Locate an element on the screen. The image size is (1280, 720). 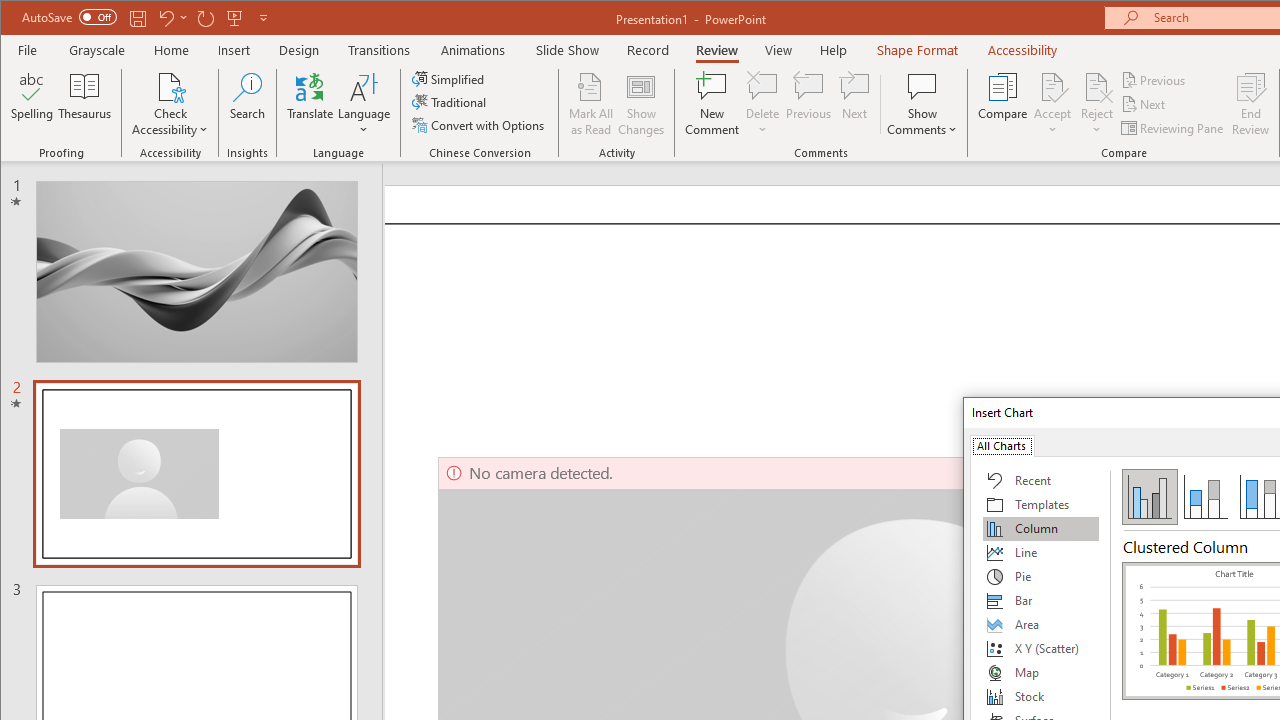
New Comment is located at coordinates (712, 104).